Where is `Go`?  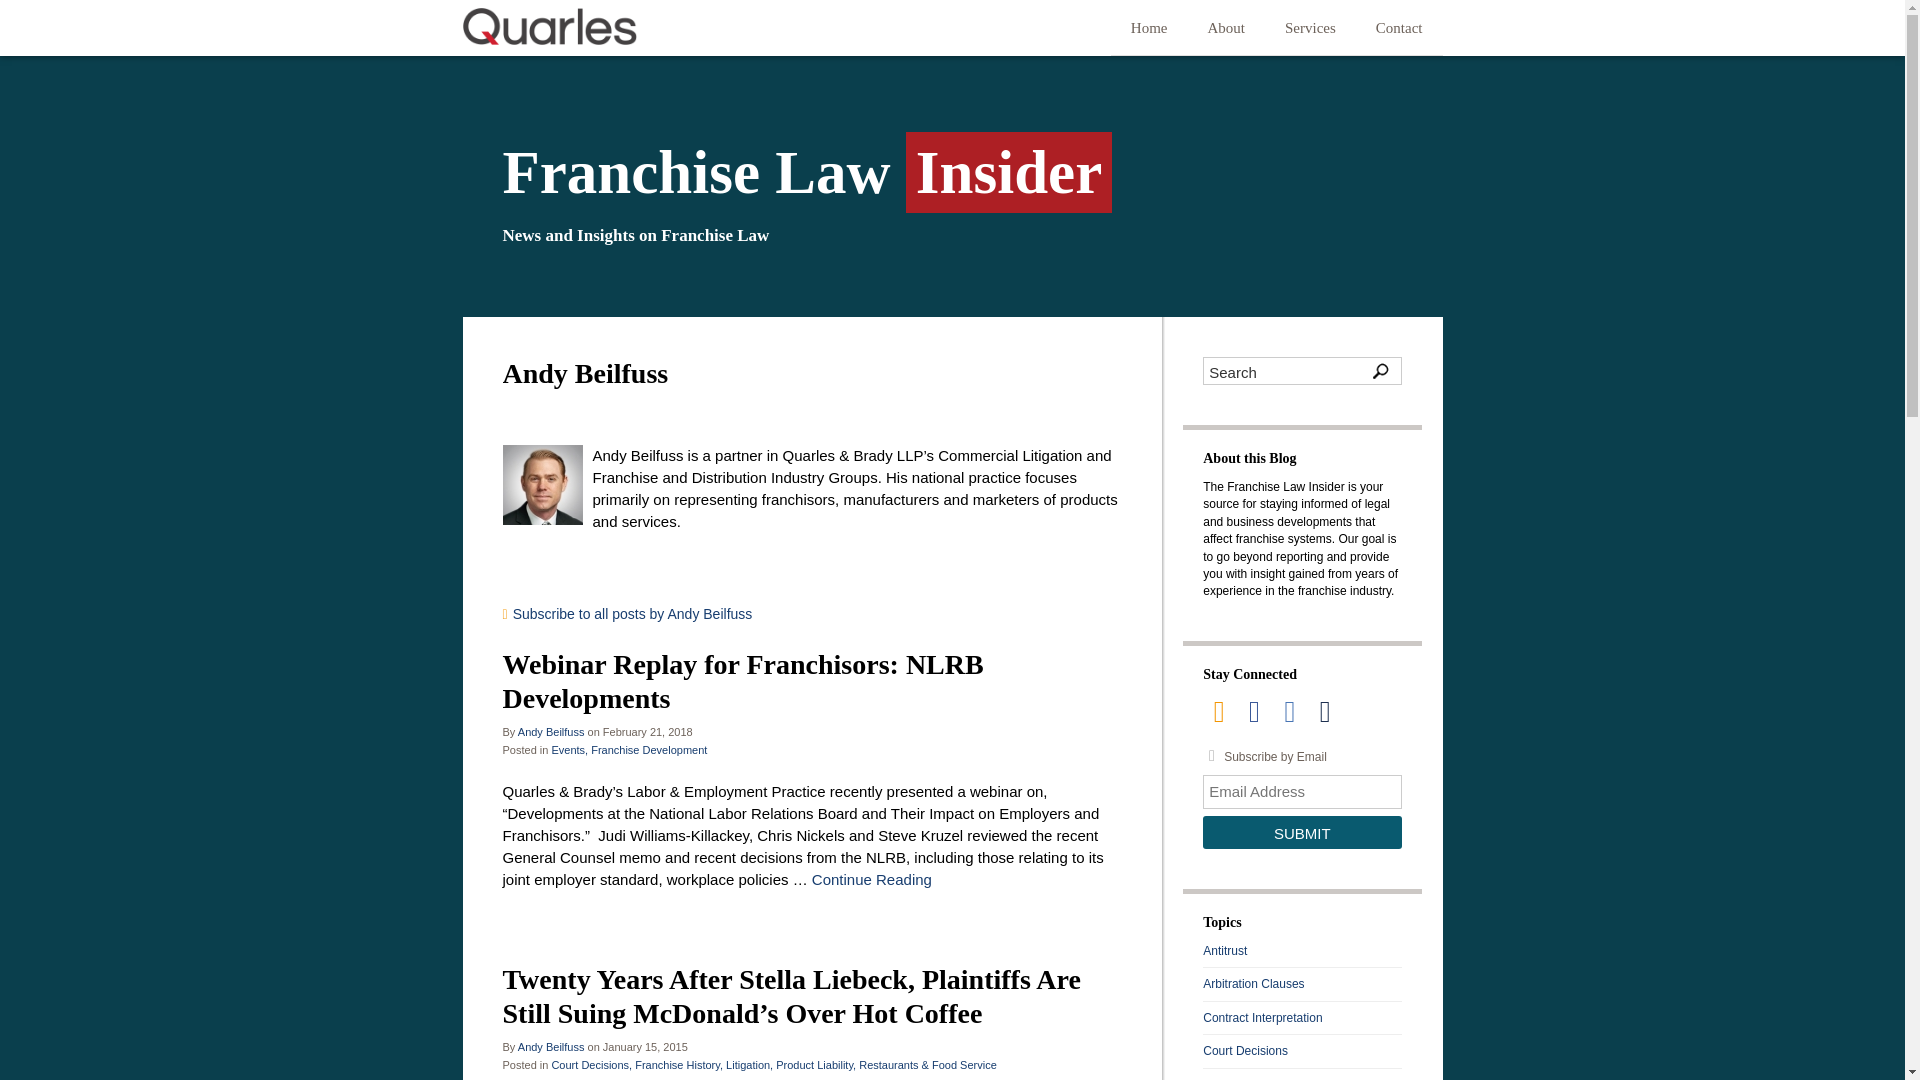 Go is located at coordinates (1379, 371).